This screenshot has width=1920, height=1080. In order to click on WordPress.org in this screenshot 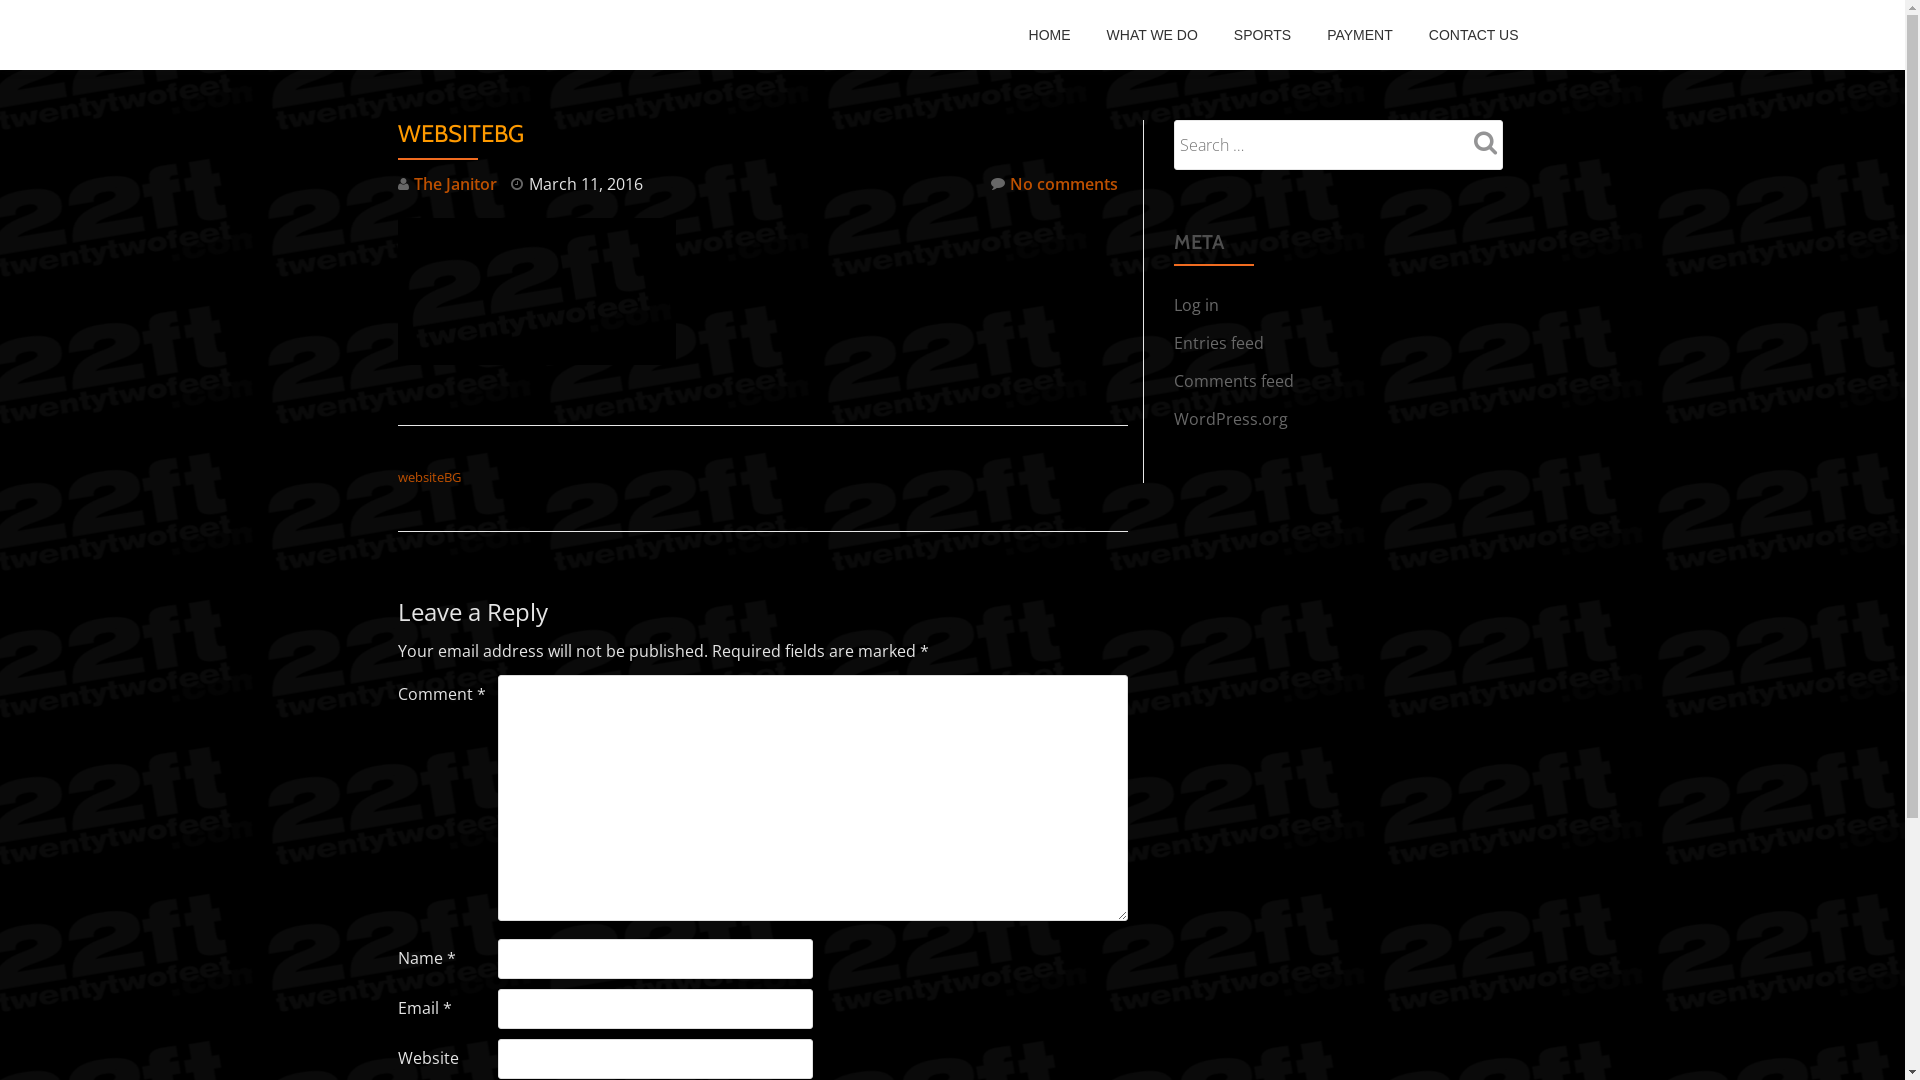, I will do `click(1231, 419)`.